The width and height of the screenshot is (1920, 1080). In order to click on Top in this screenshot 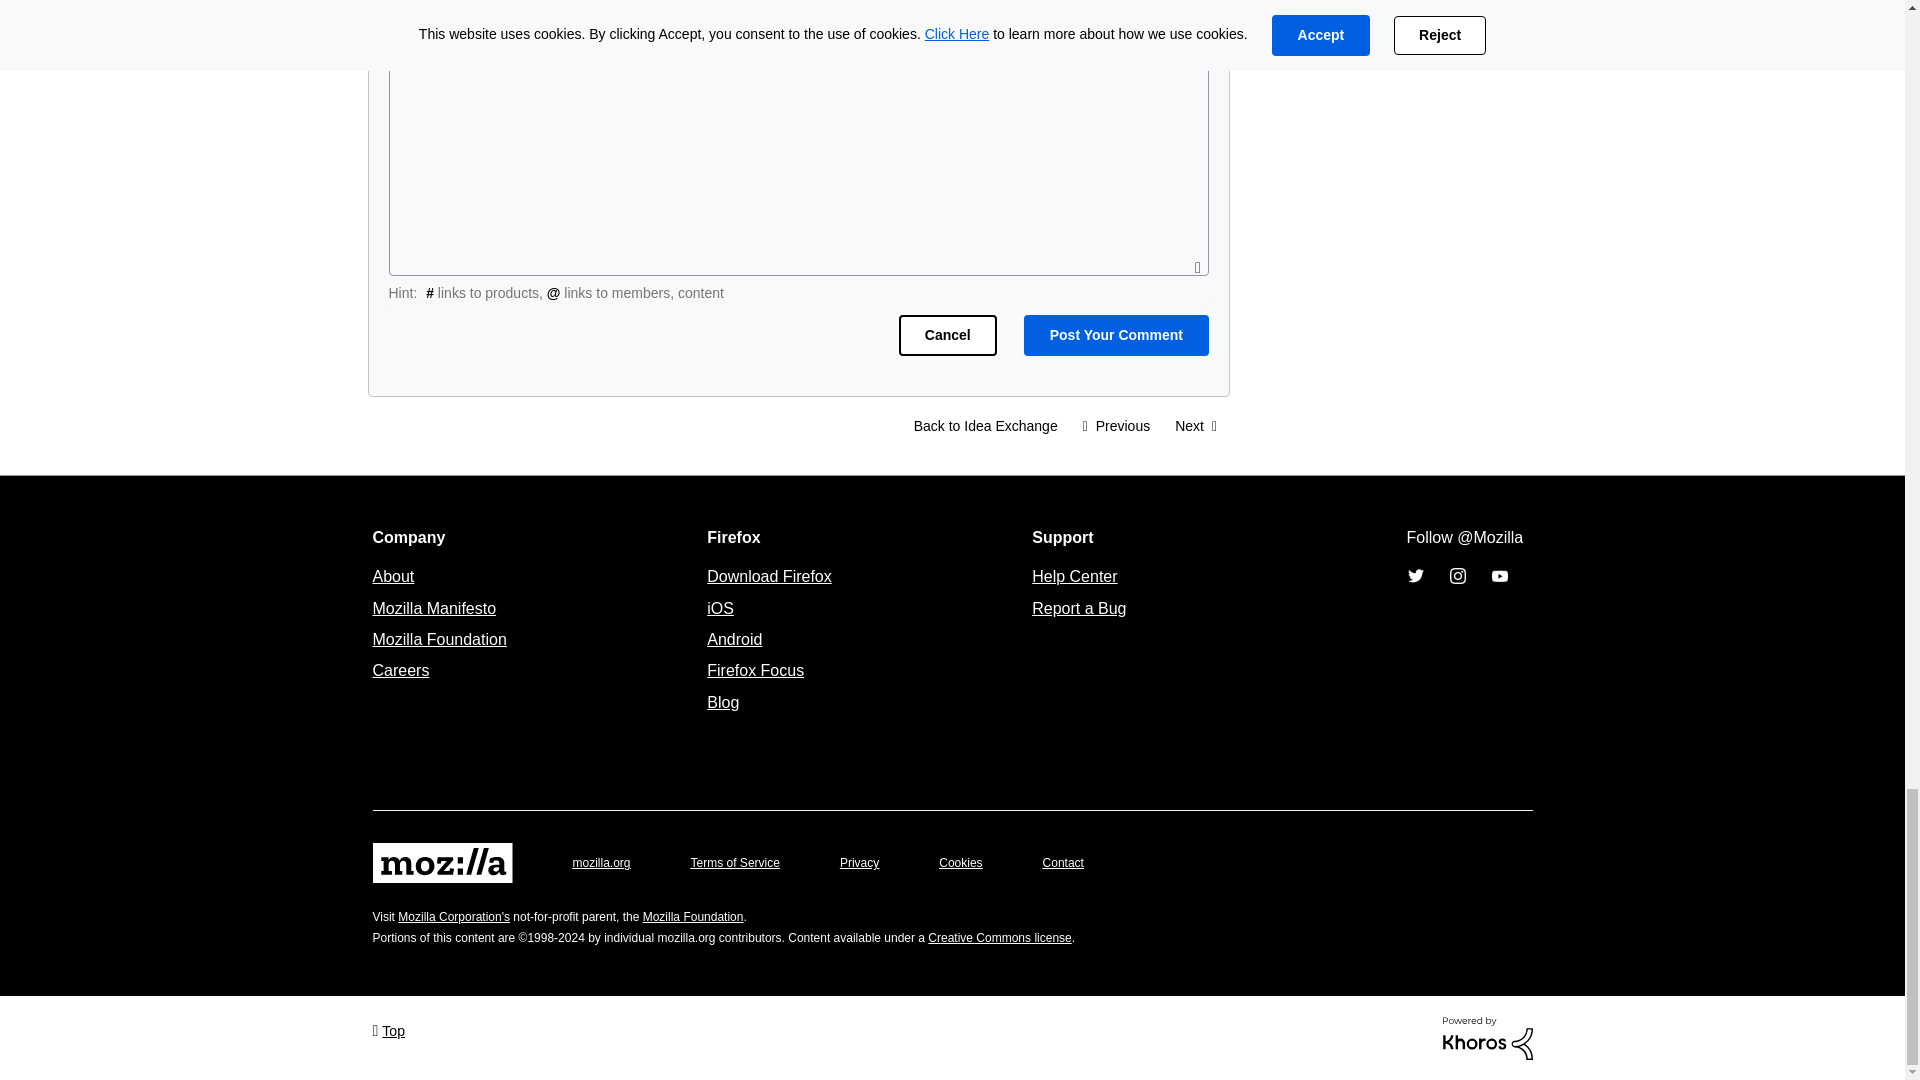, I will do `click(388, 1030)`.